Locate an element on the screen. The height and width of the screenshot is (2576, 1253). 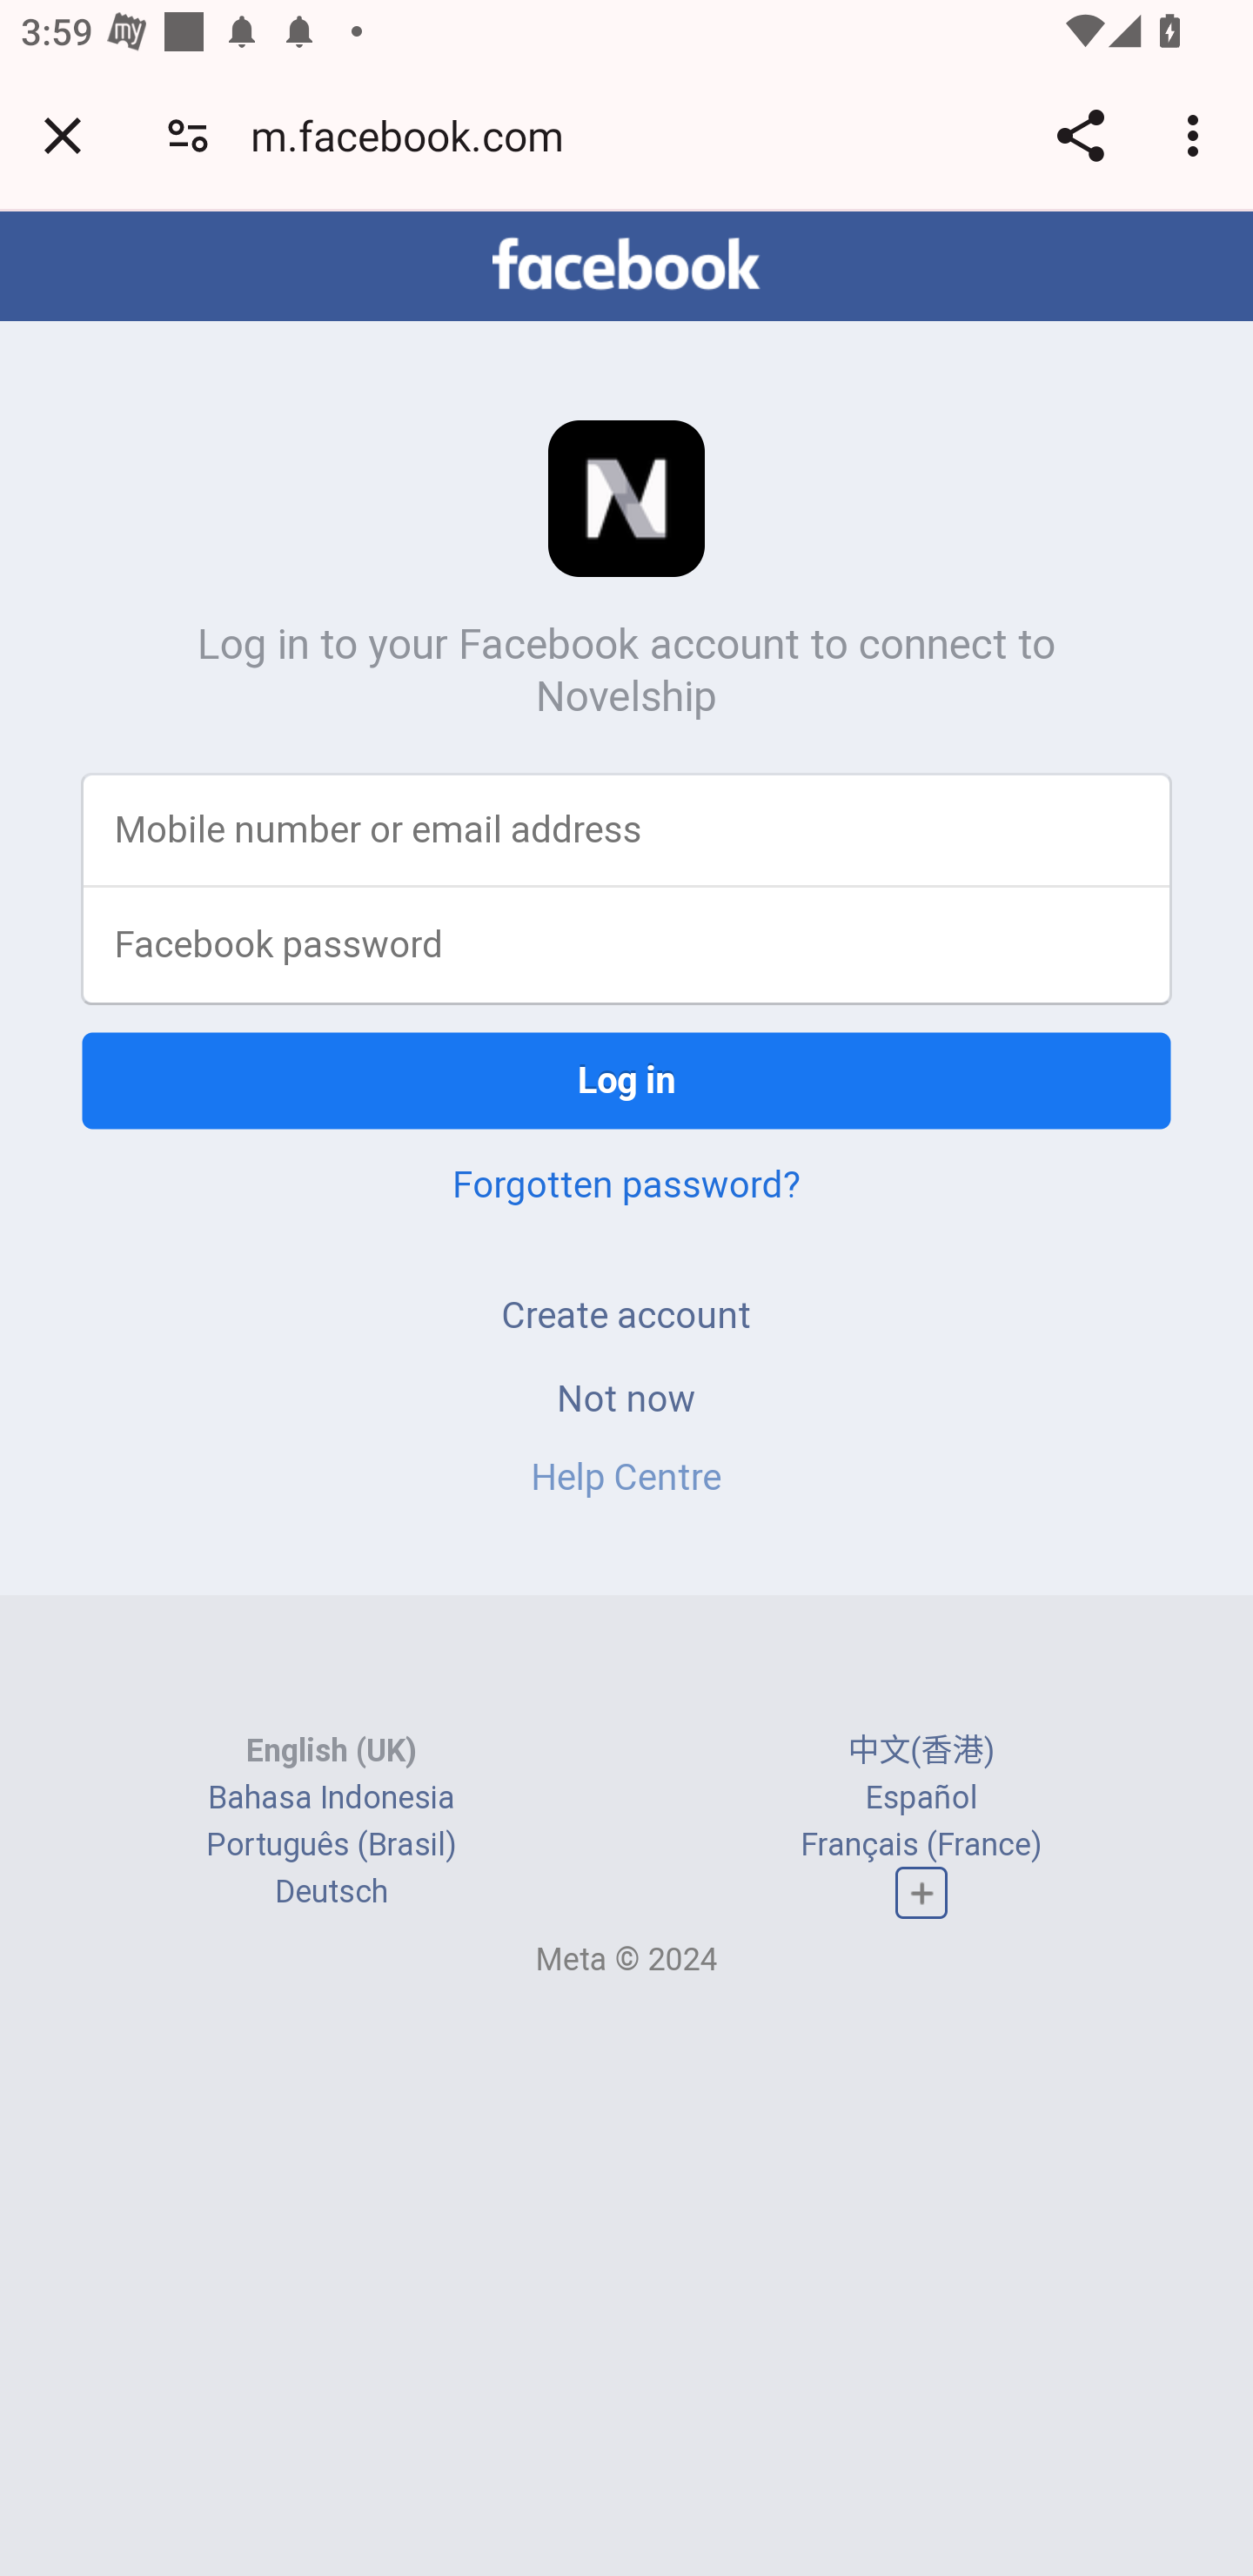
Español is located at coordinates (921, 1796).